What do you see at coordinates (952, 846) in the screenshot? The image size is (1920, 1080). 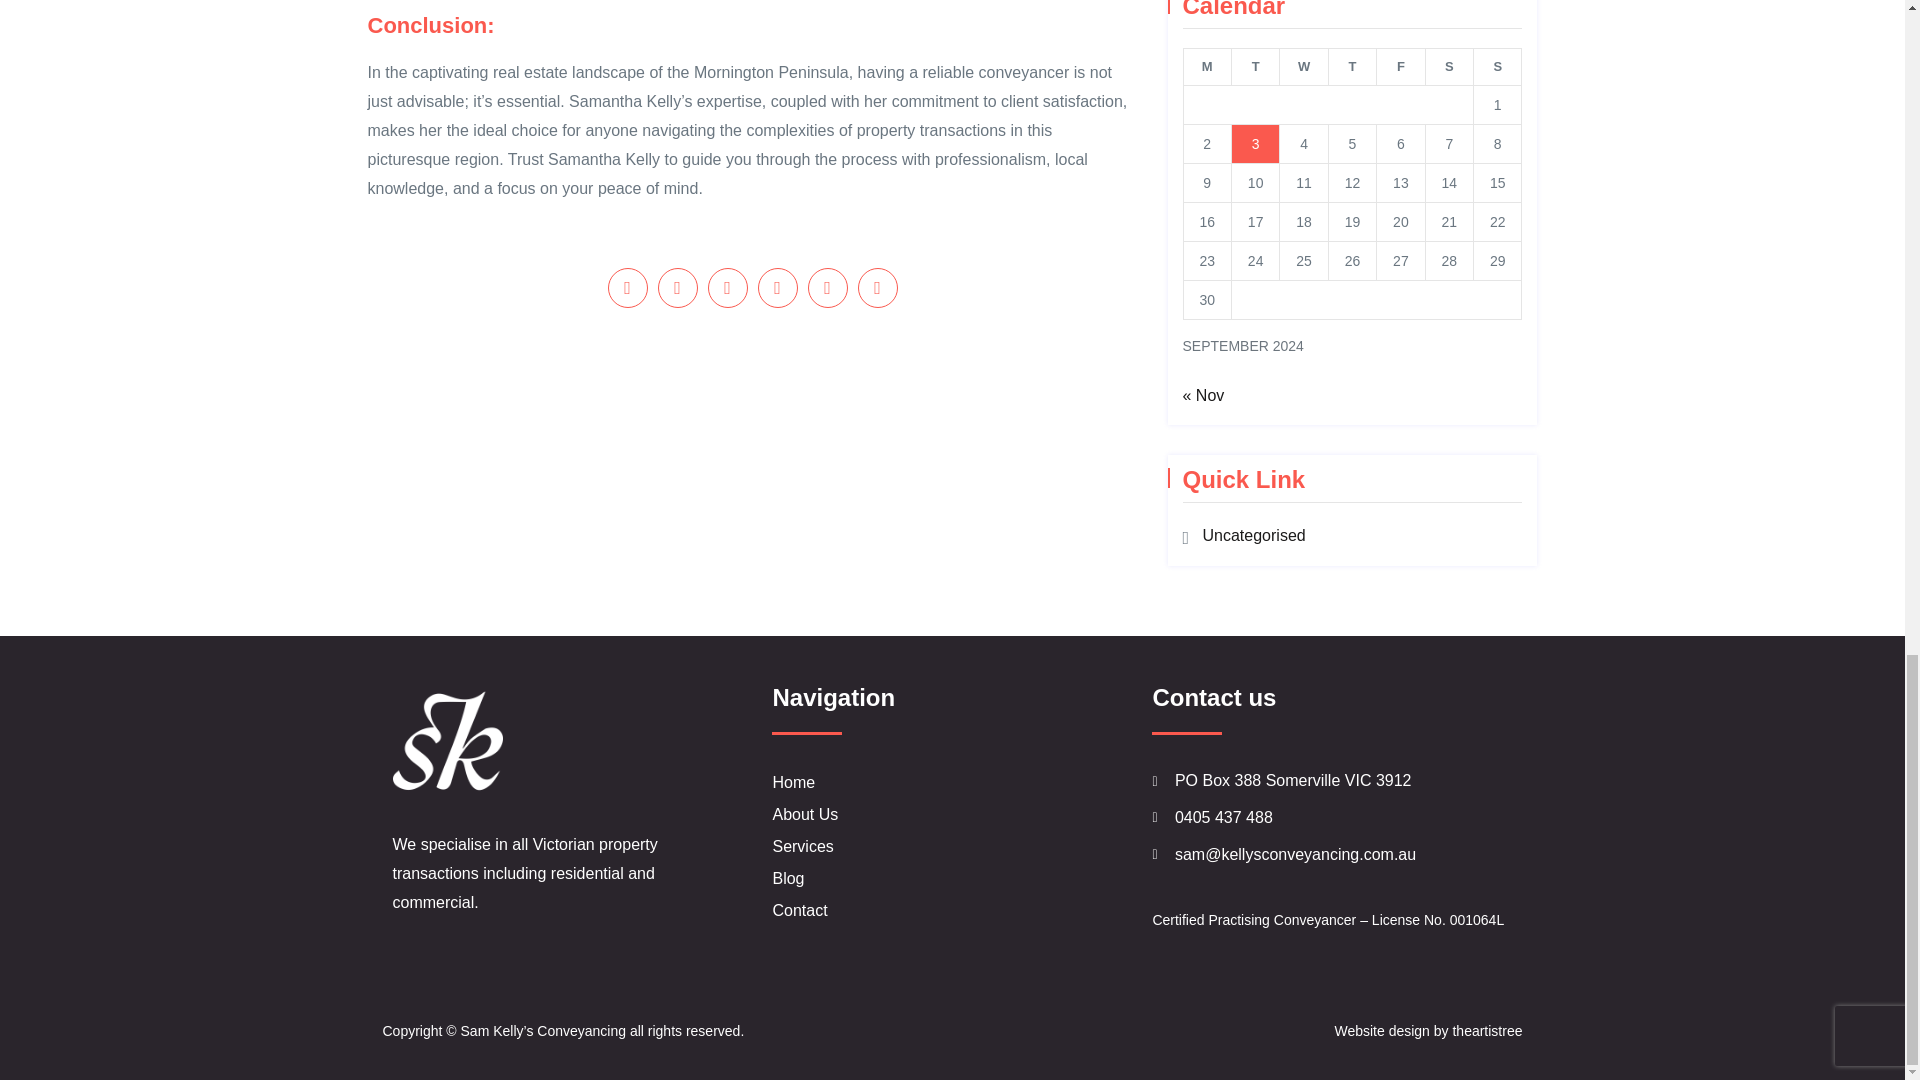 I see `Services` at bounding box center [952, 846].